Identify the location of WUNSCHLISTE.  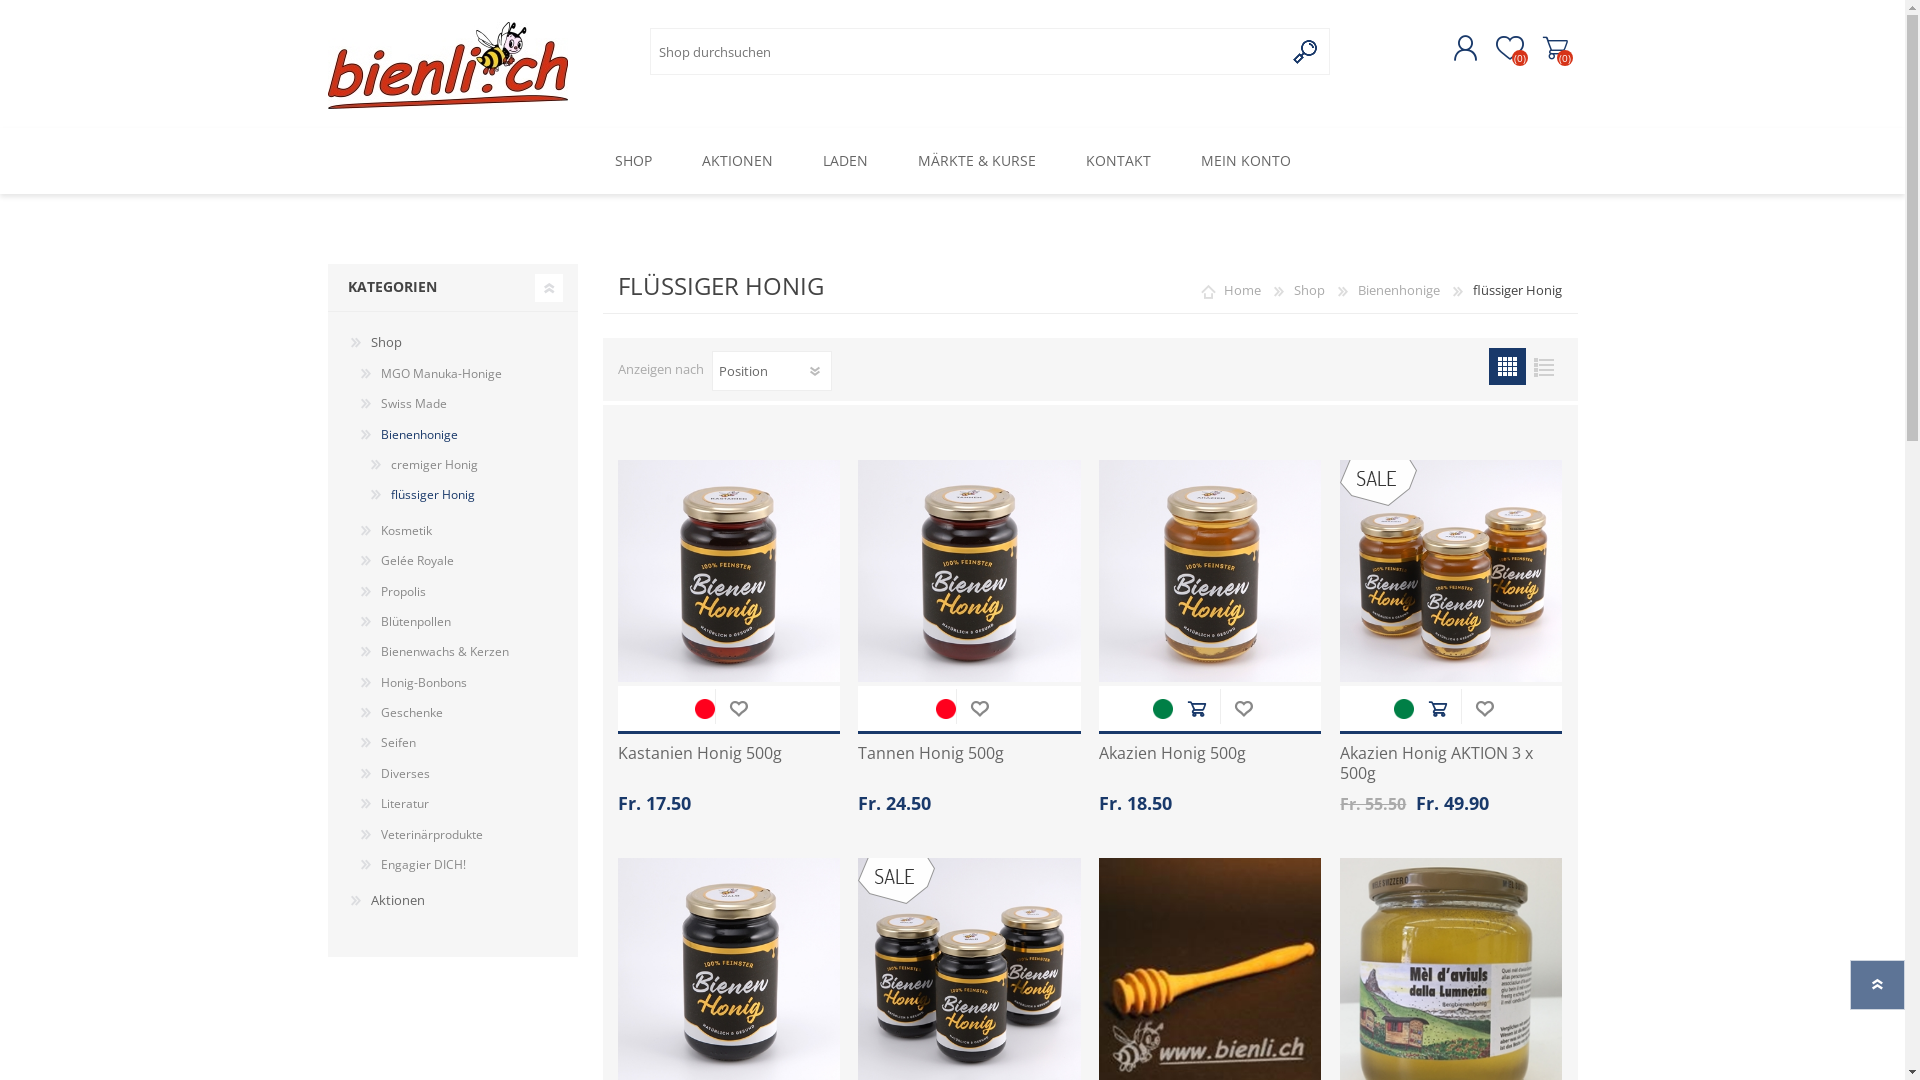
(1484, 708).